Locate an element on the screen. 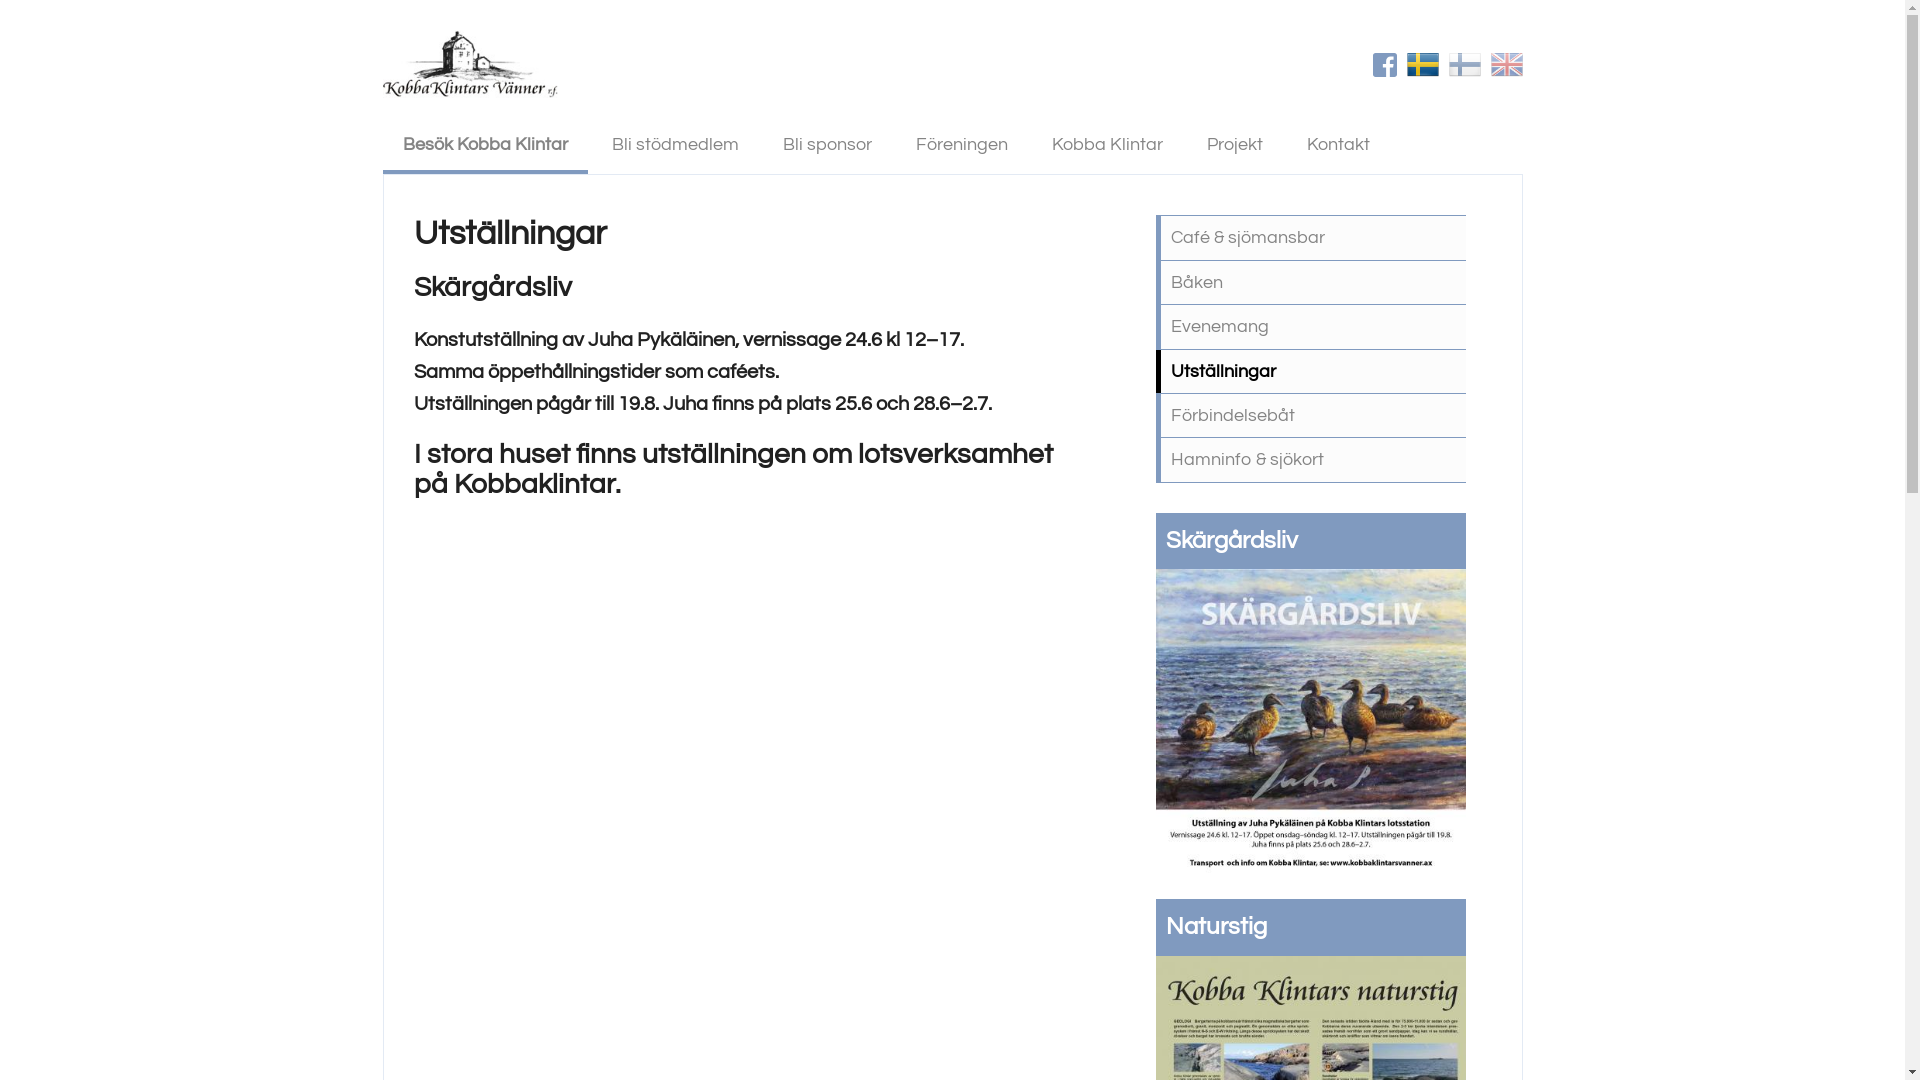 Image resolution: width=1920 pixels, height=1080 pixels. Bli sponsor is located at coordinates (826, 144).